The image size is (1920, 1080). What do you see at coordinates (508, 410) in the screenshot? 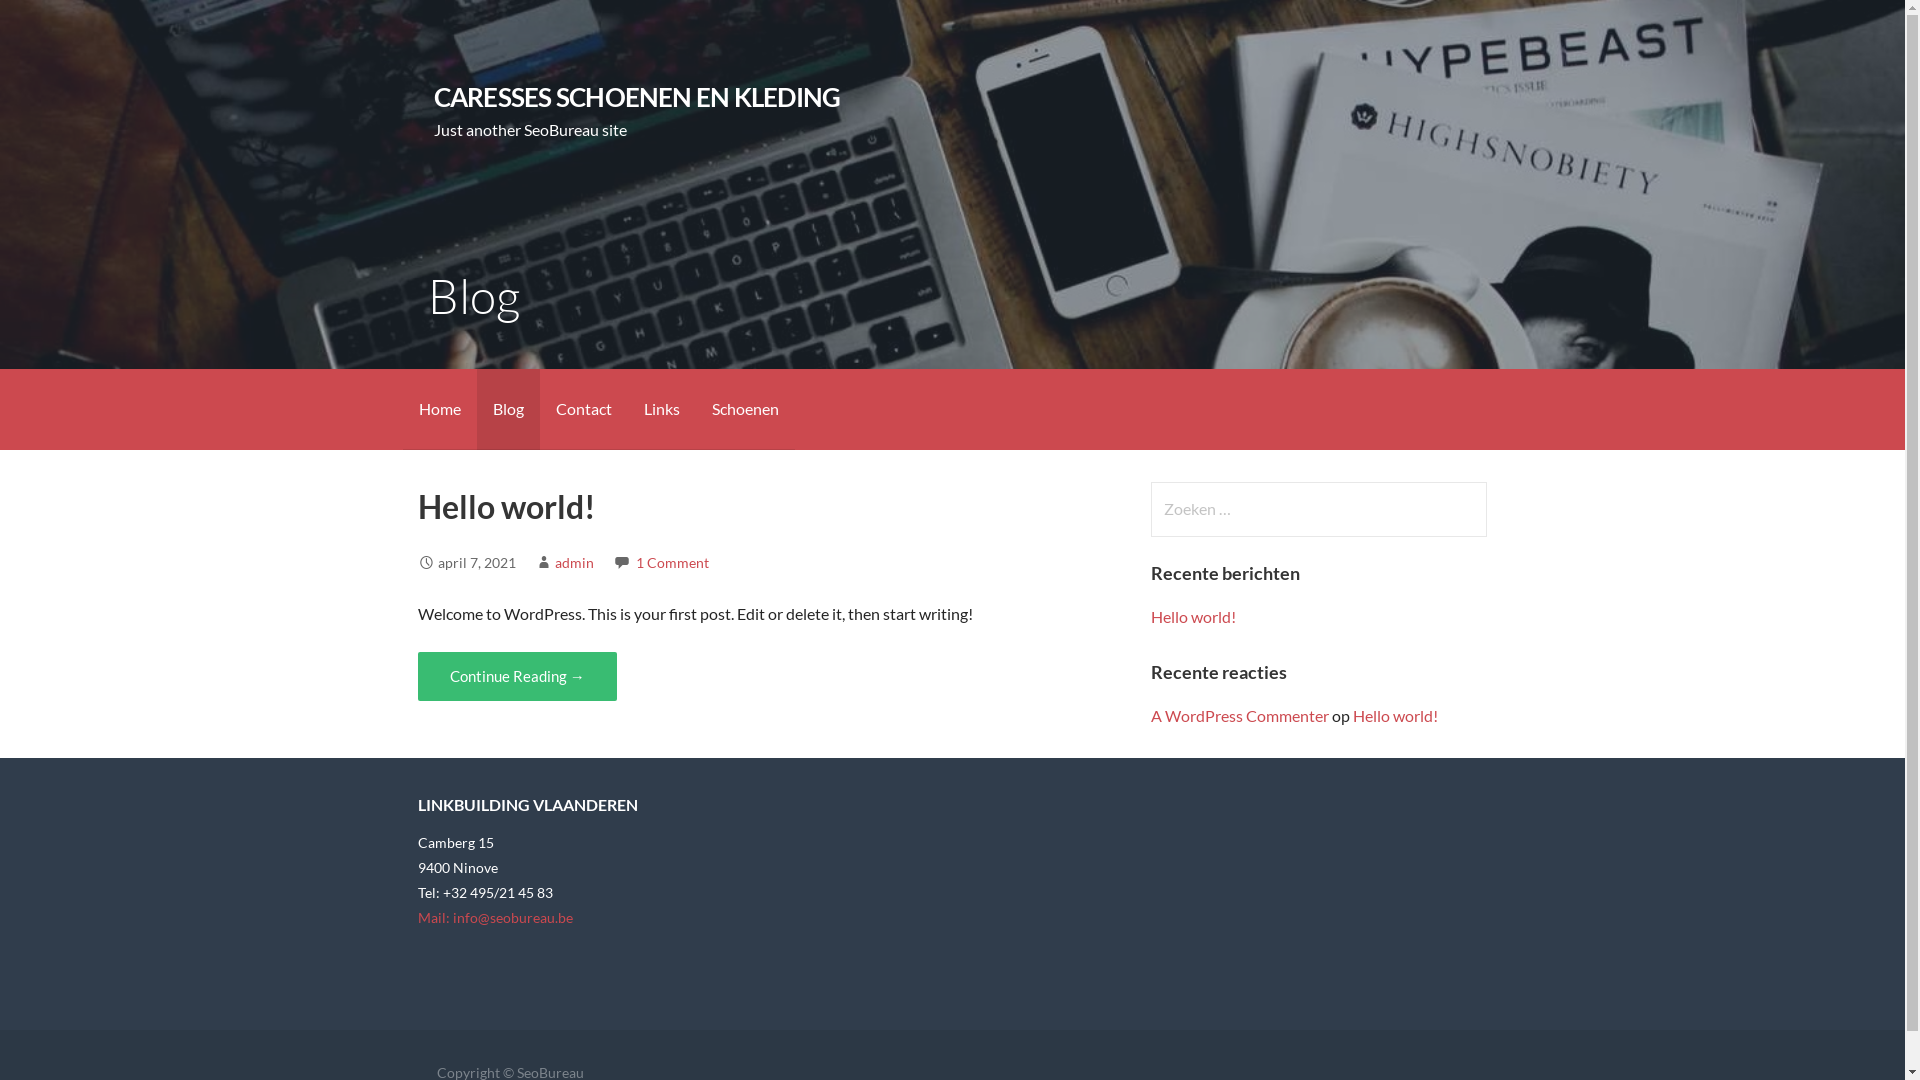
I see `Blog` at bounding box center [508, 410].